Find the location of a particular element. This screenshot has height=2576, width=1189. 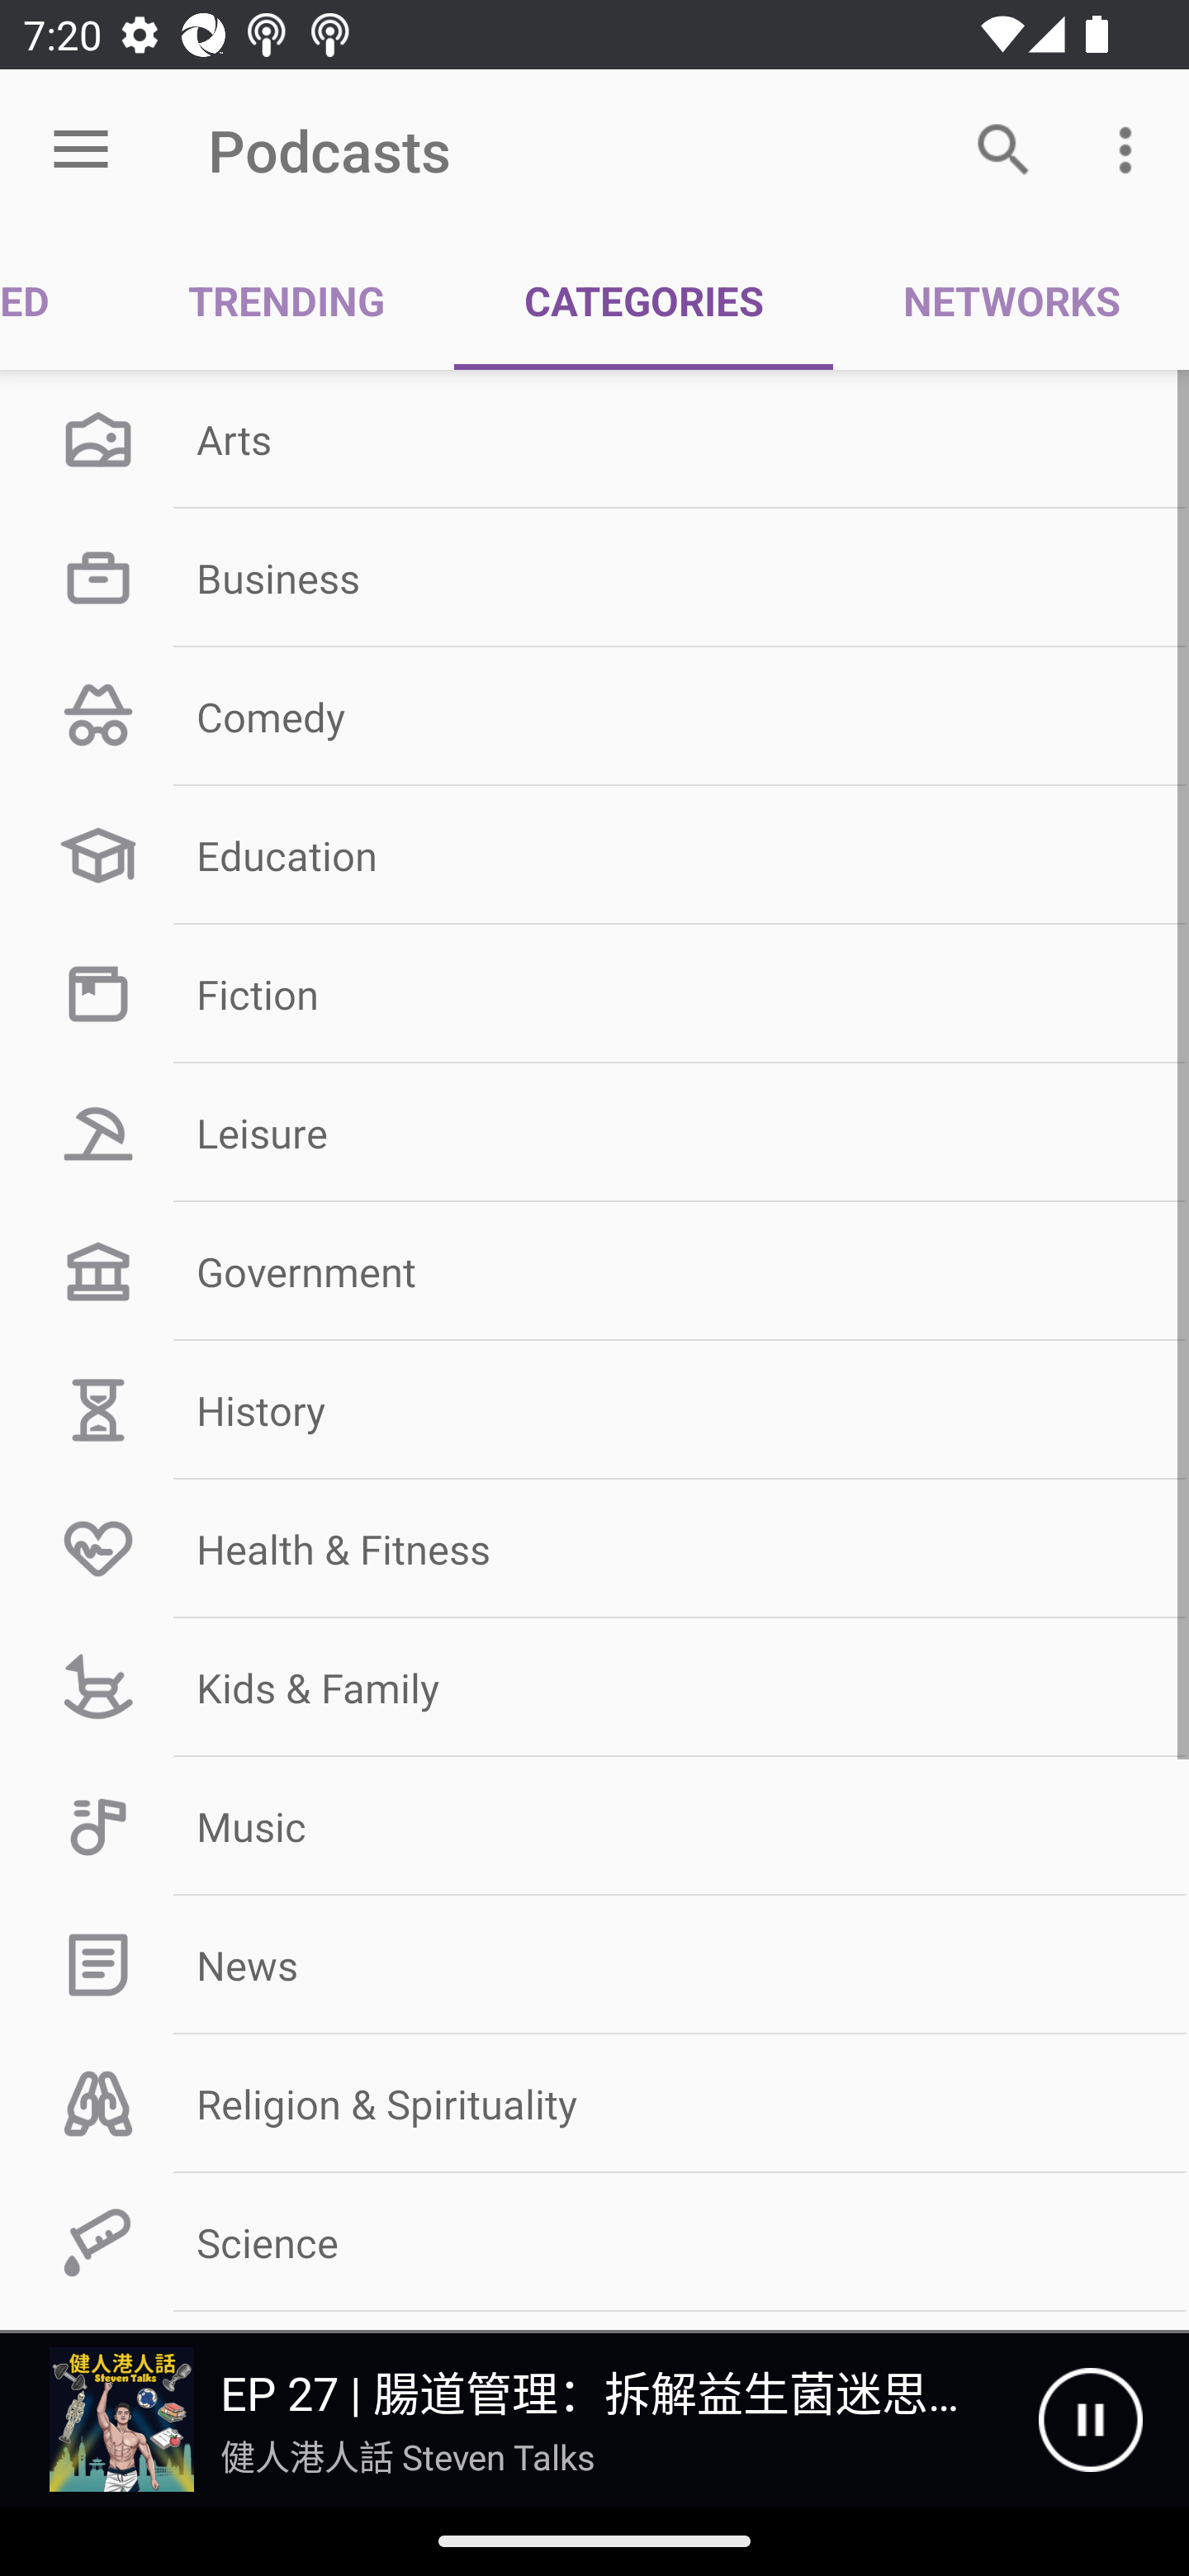

Music is located at coordinates (594, 1826).